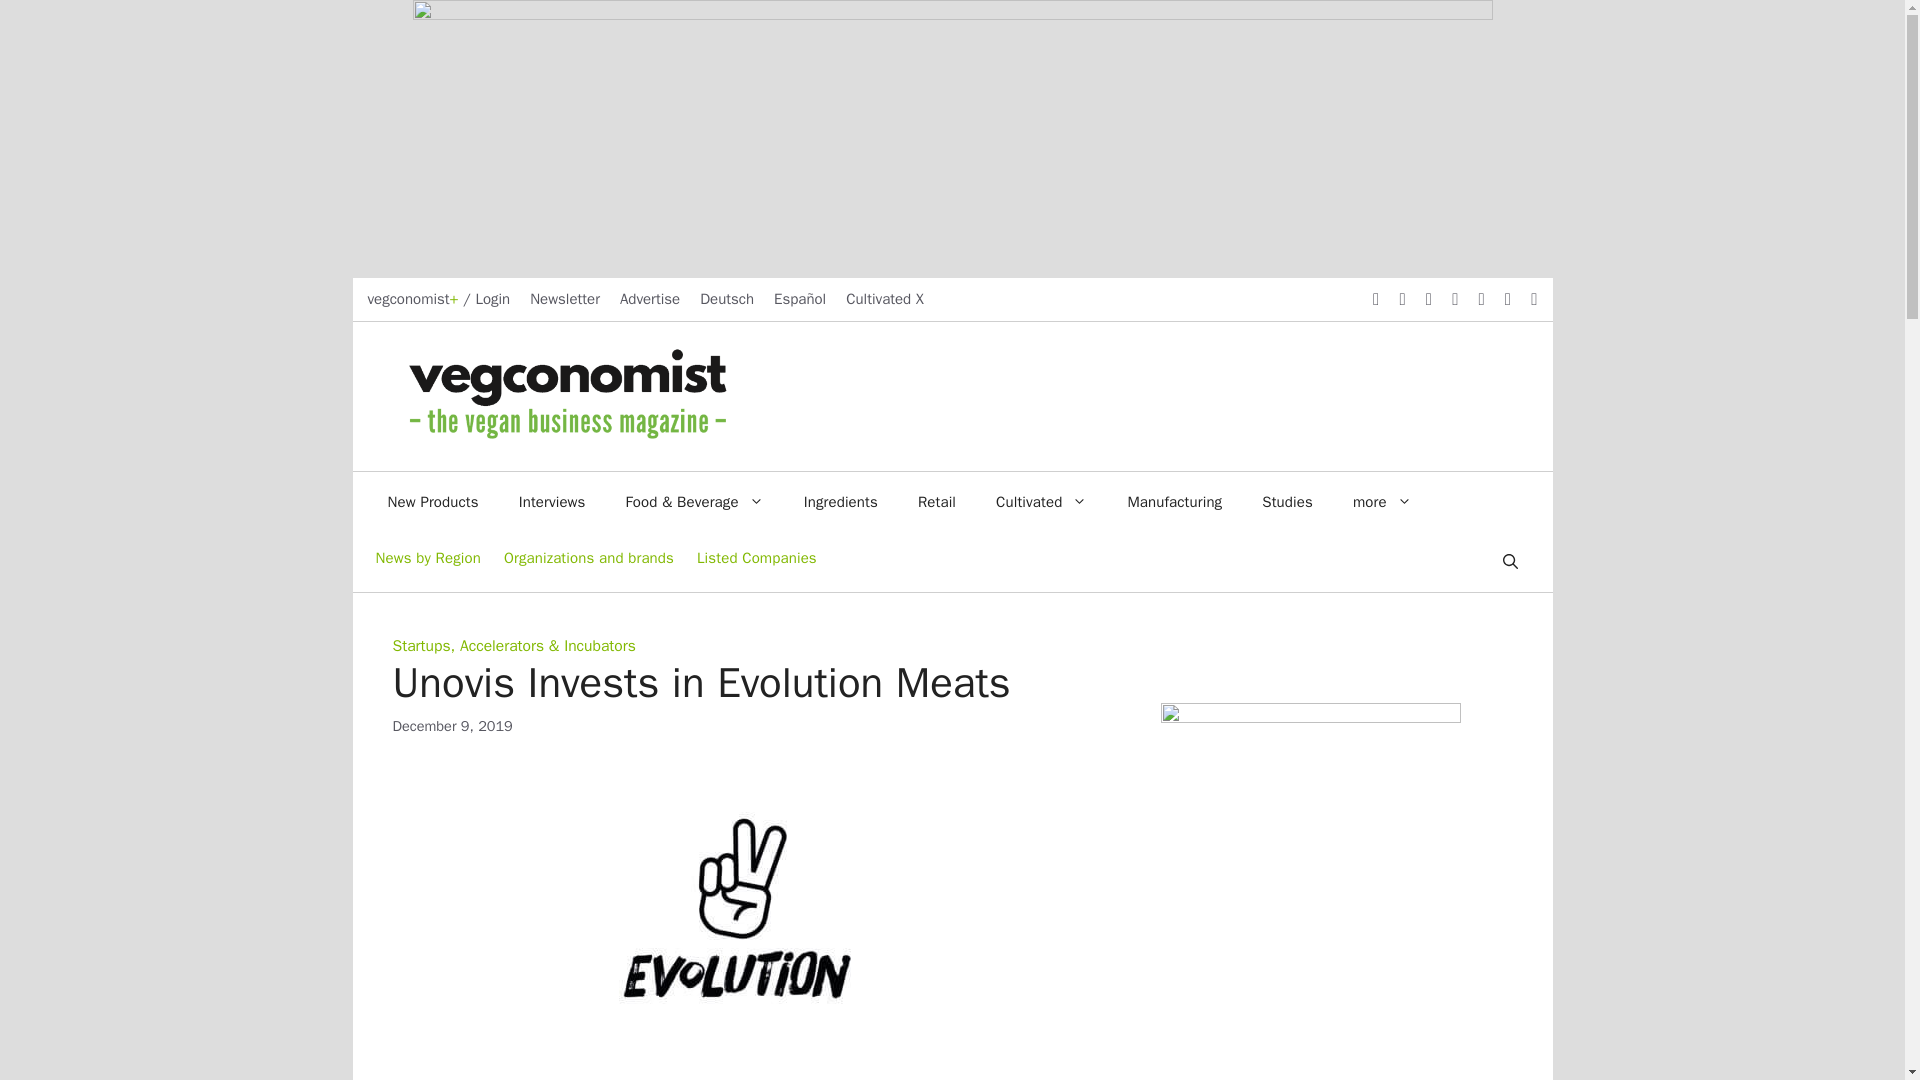 The image size is (1920, 1080). I want to click on Manufacturing, so click(1174, 502).